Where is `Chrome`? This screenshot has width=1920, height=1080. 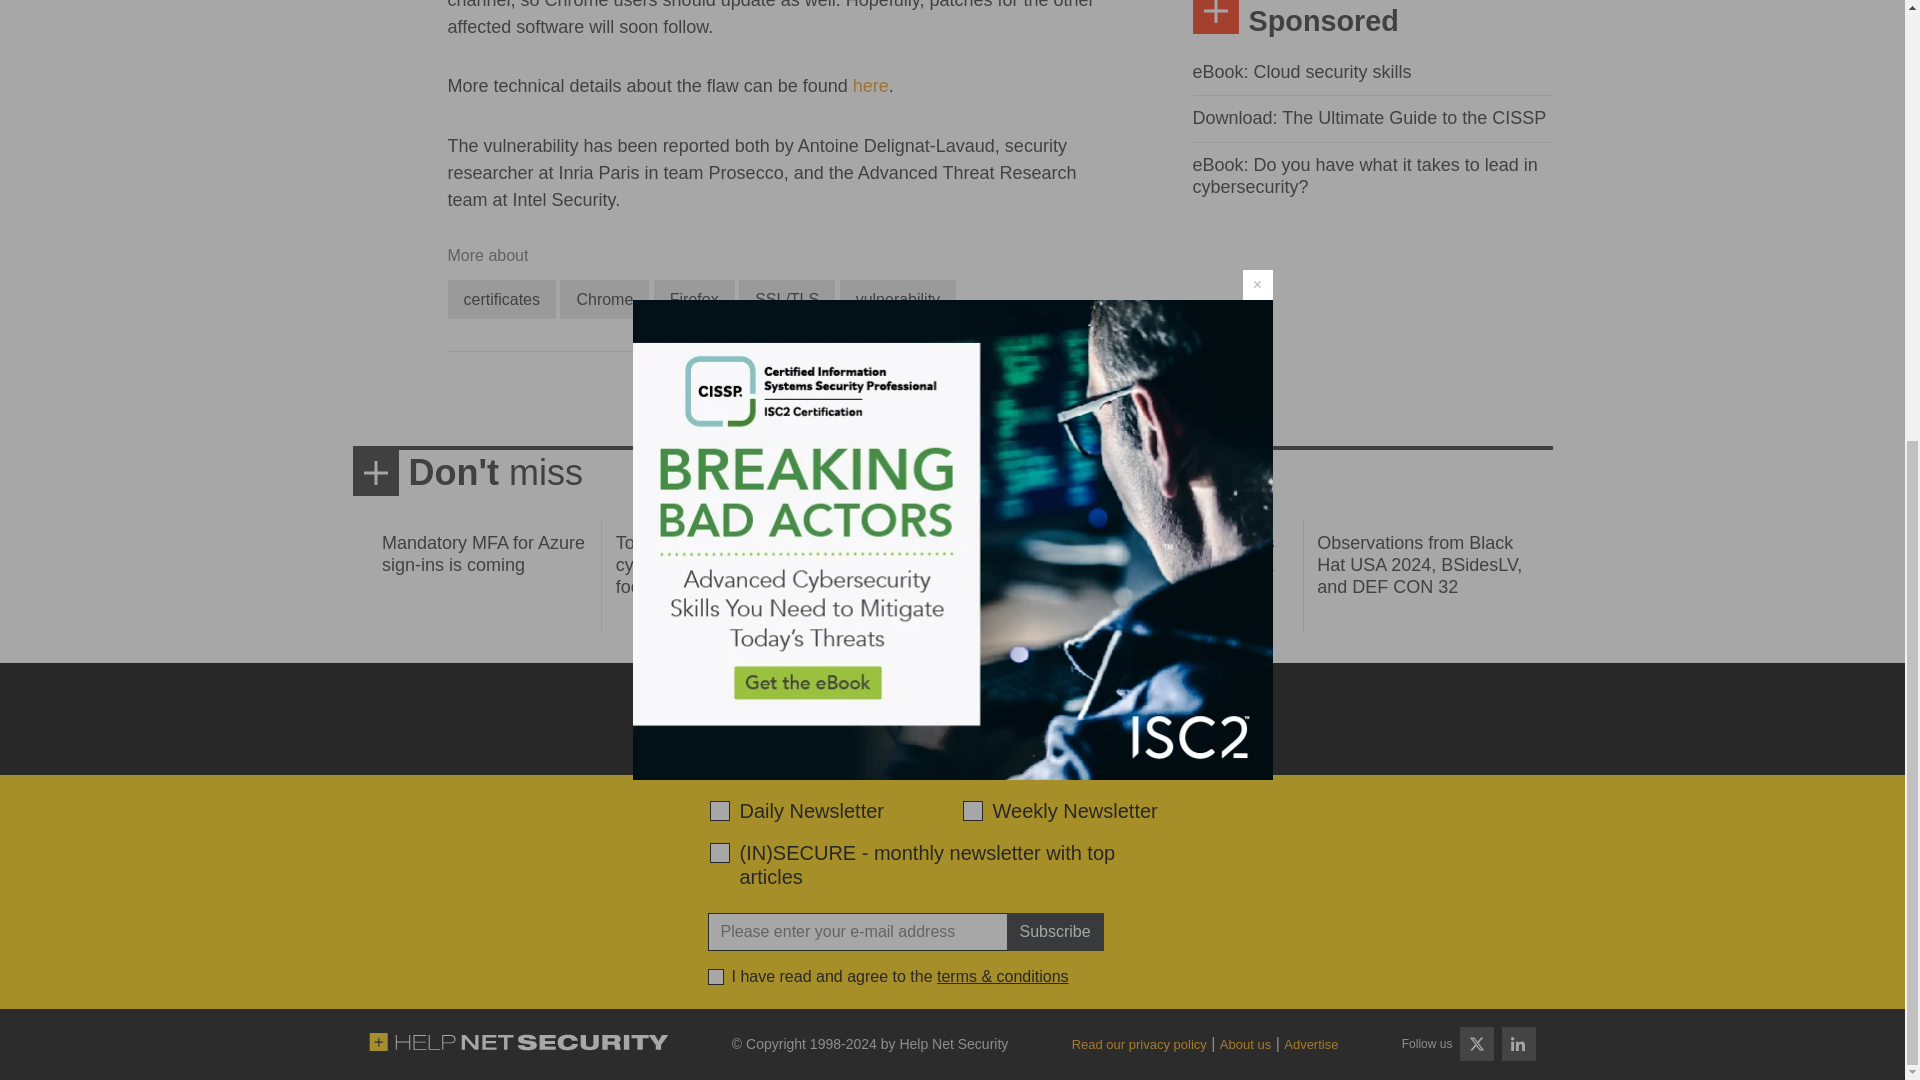 Chrome is located at coordinates (604, 298).